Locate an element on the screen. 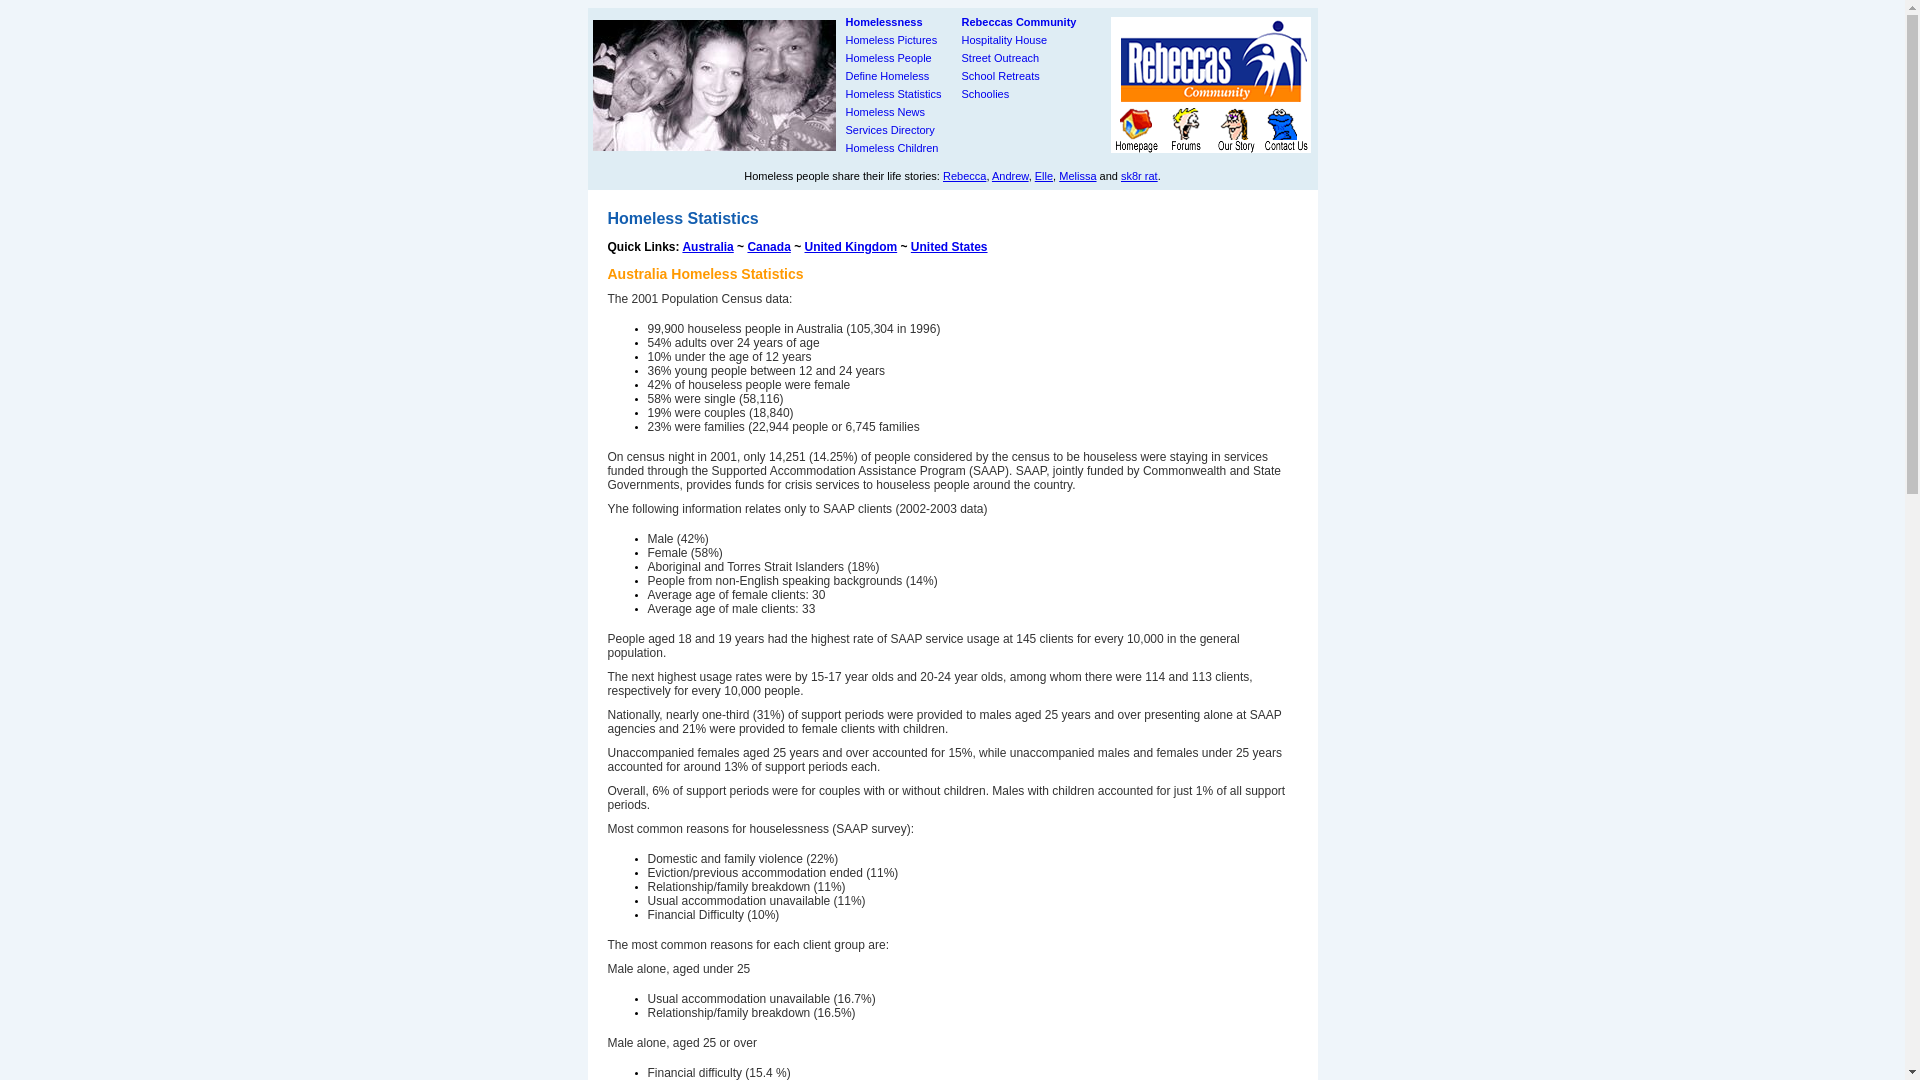 The height and width of the screenshot is (1080, 1920). Schoolies is located at coordinates (986, 94).